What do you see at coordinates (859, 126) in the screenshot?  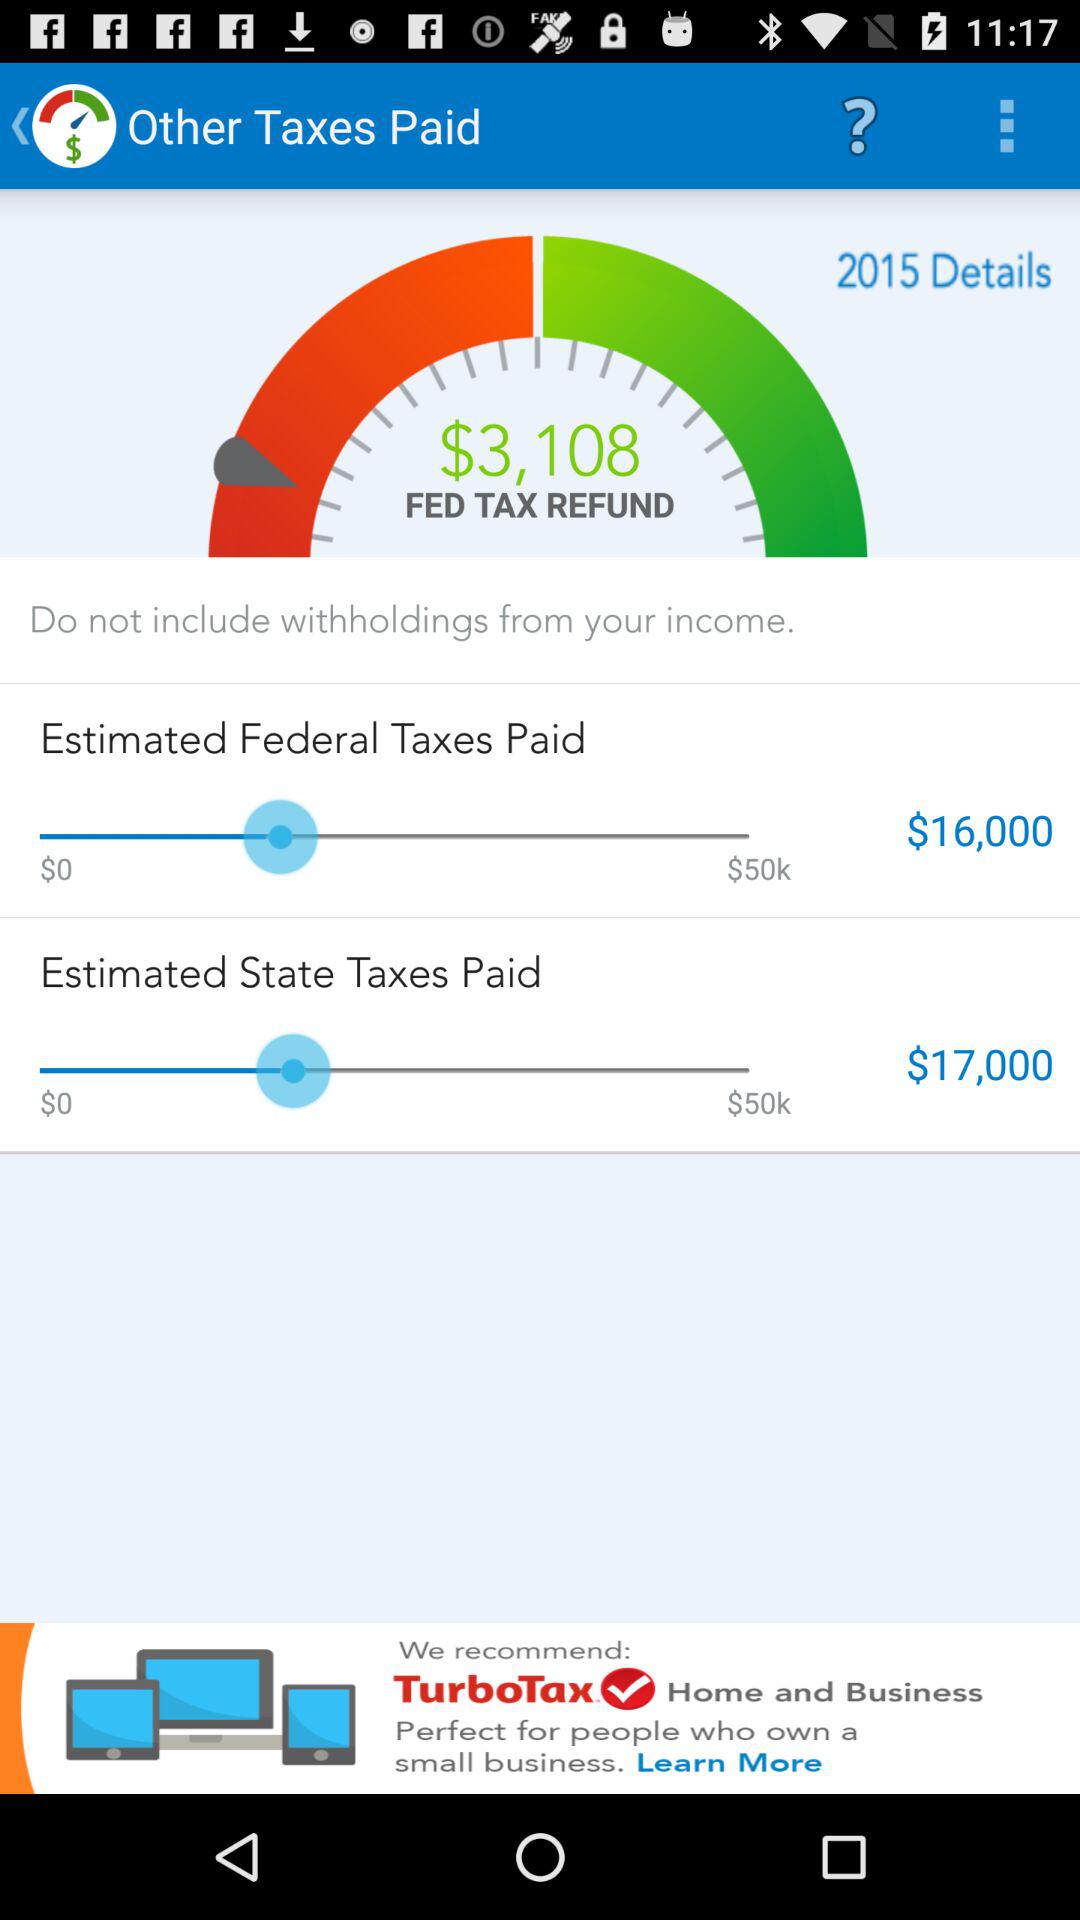 I see `launch the icon to the right of the other taxes paid item` at bounding box center [859, 126].